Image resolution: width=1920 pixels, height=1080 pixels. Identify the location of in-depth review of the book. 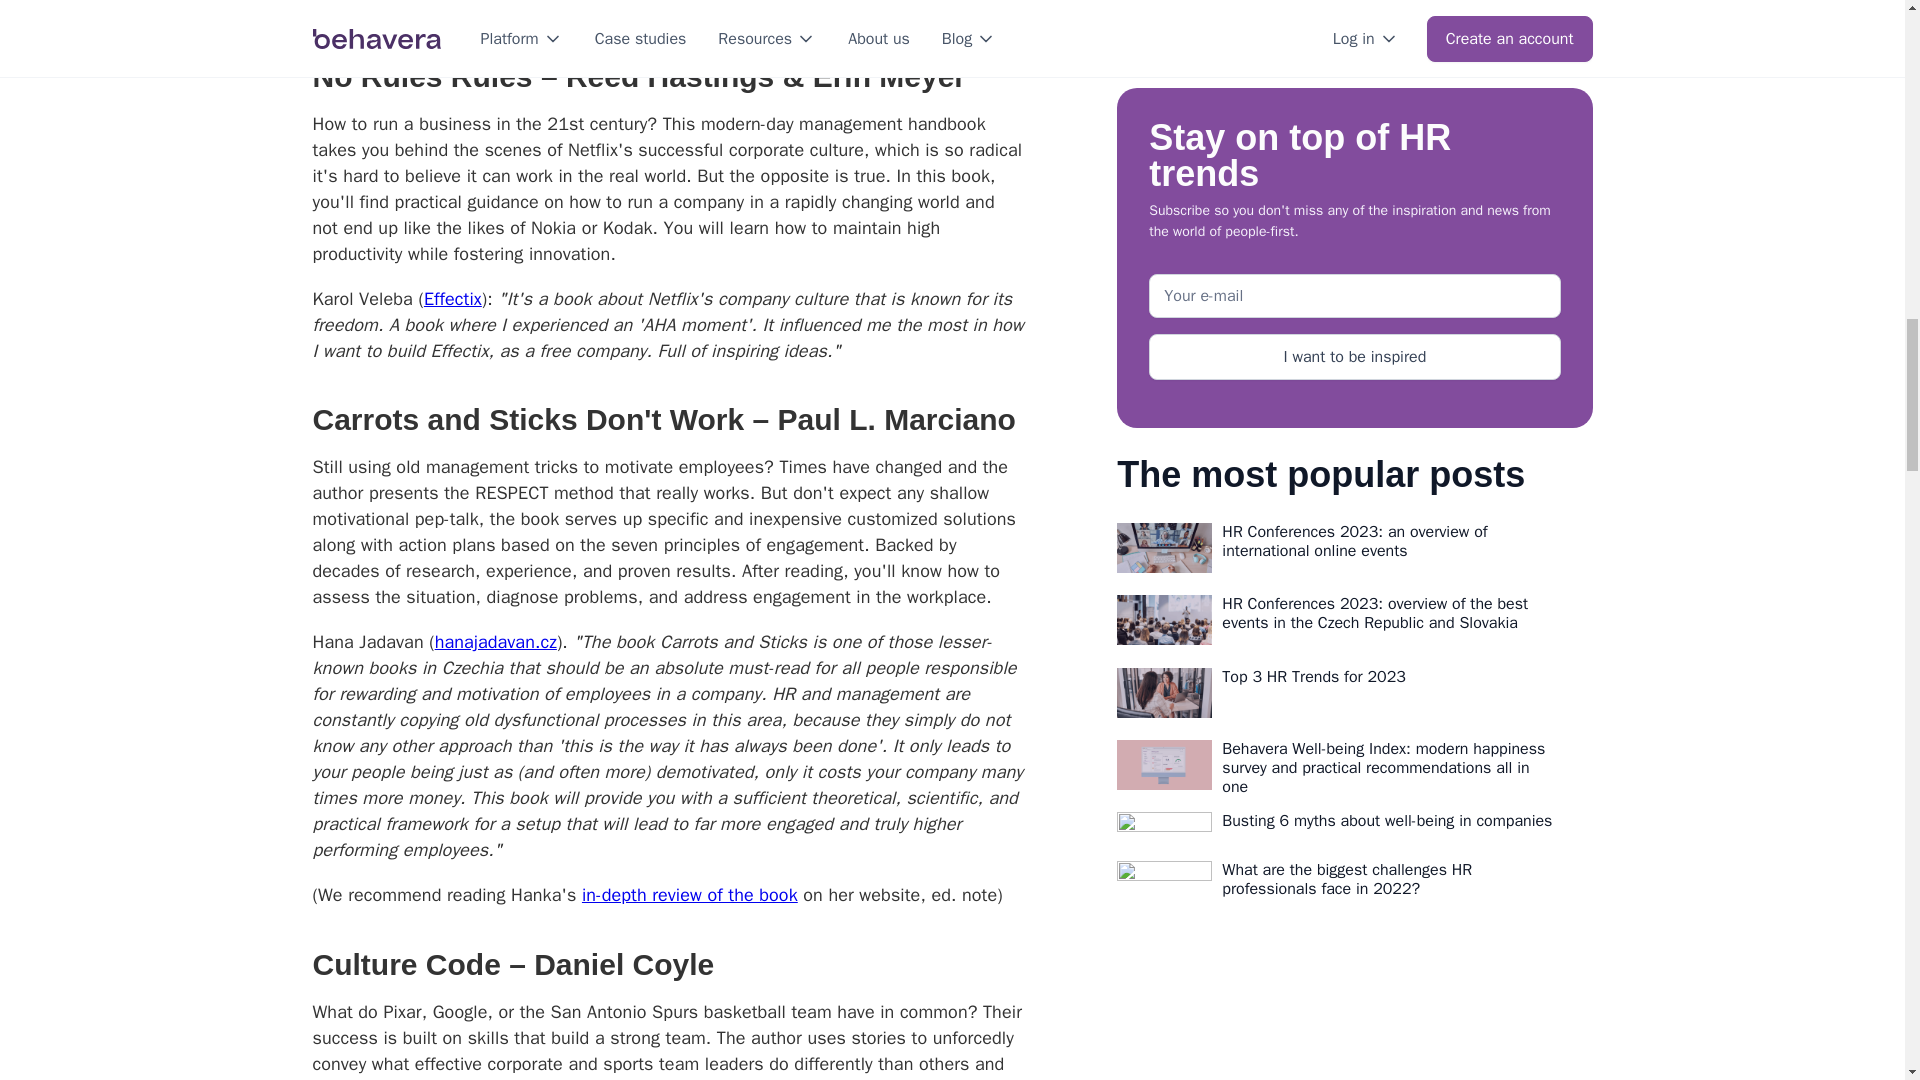
(690, 895).